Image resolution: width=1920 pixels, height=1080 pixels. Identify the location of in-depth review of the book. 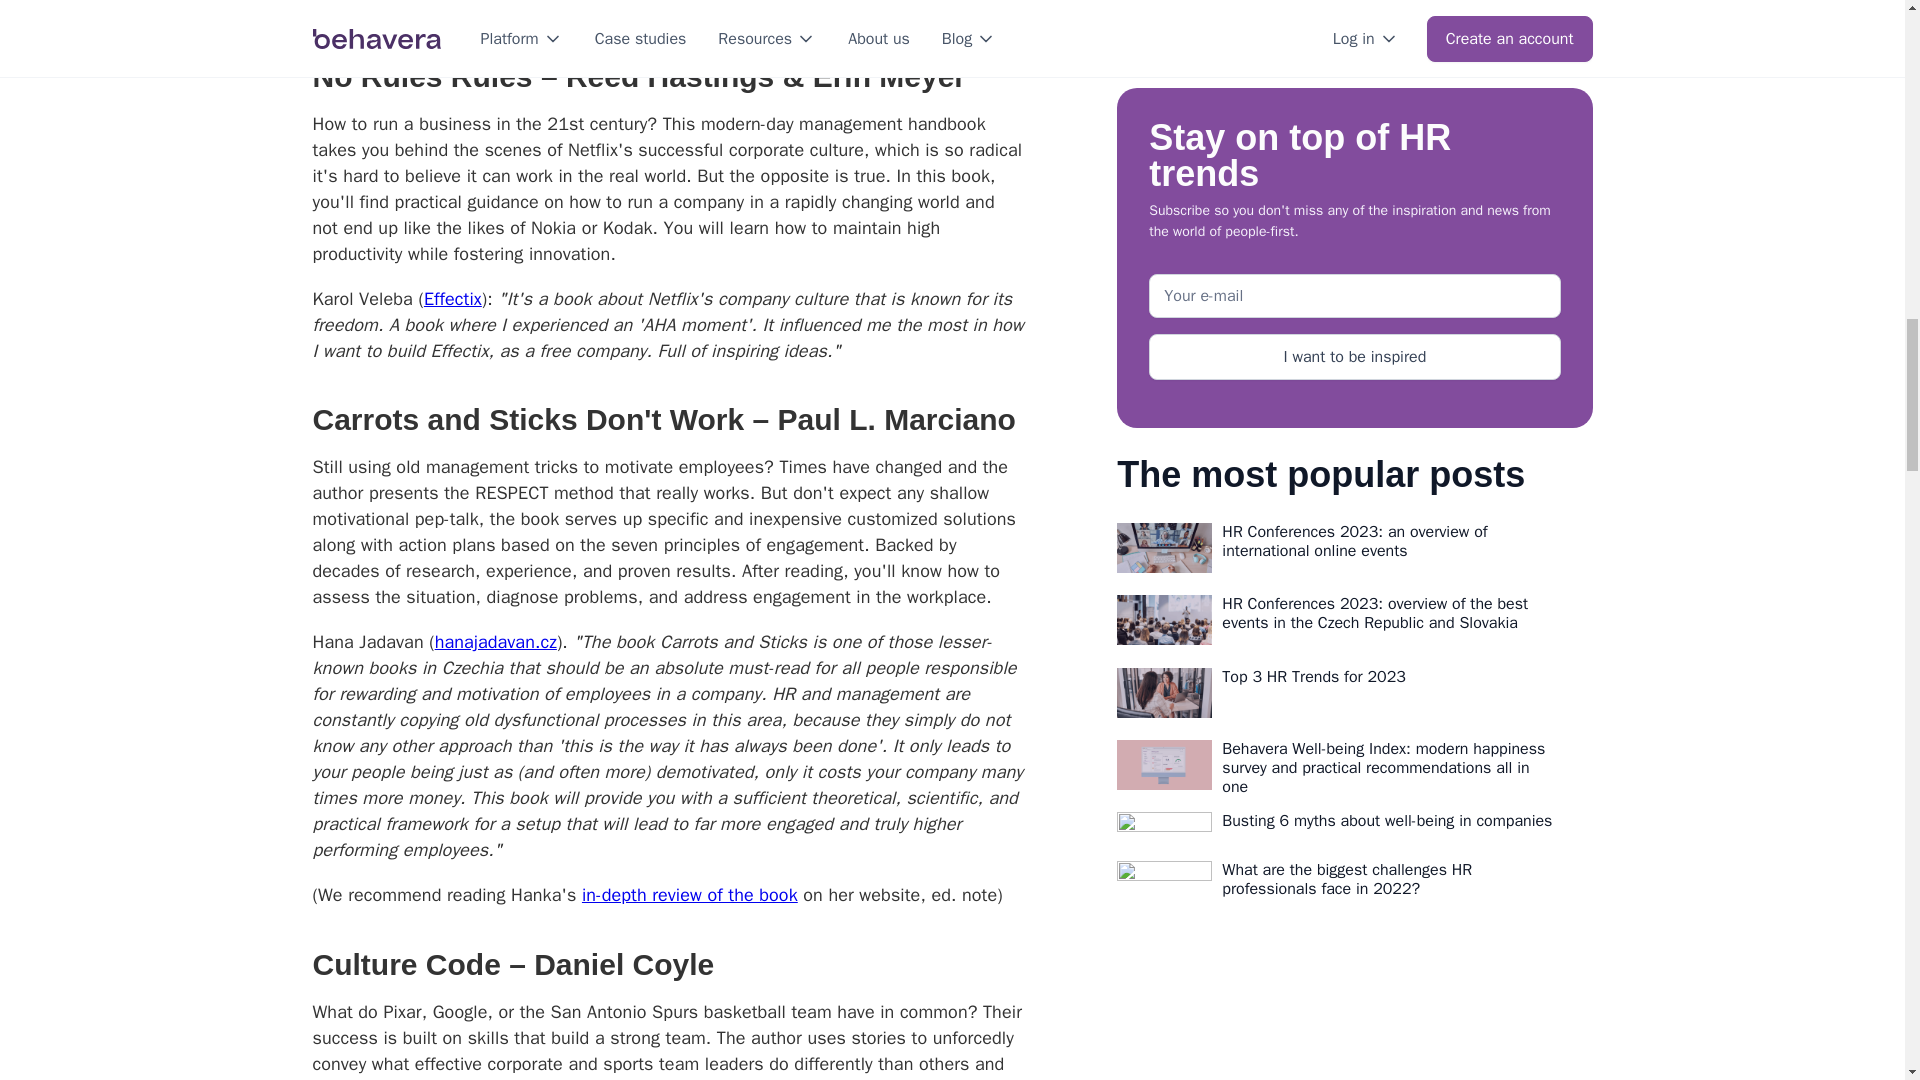
(690, 895).